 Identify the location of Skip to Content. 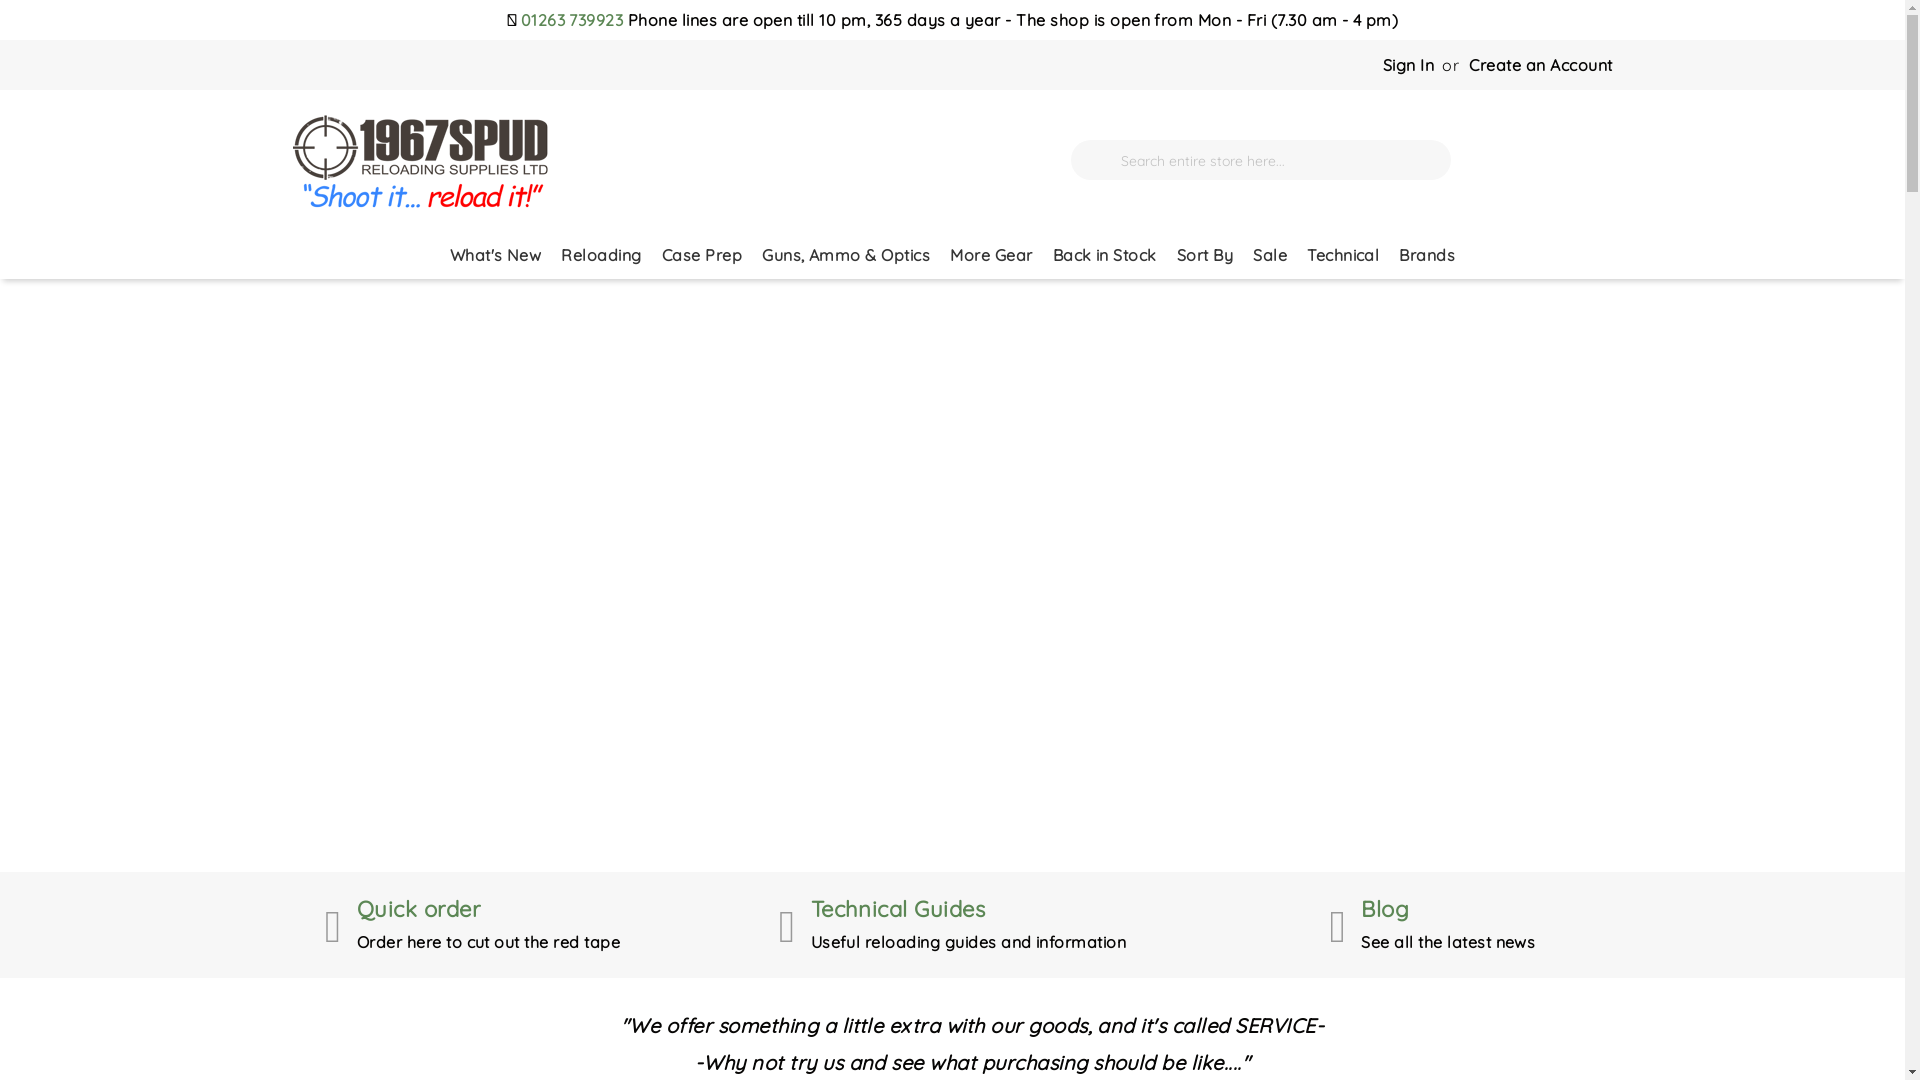
(1612, 54).